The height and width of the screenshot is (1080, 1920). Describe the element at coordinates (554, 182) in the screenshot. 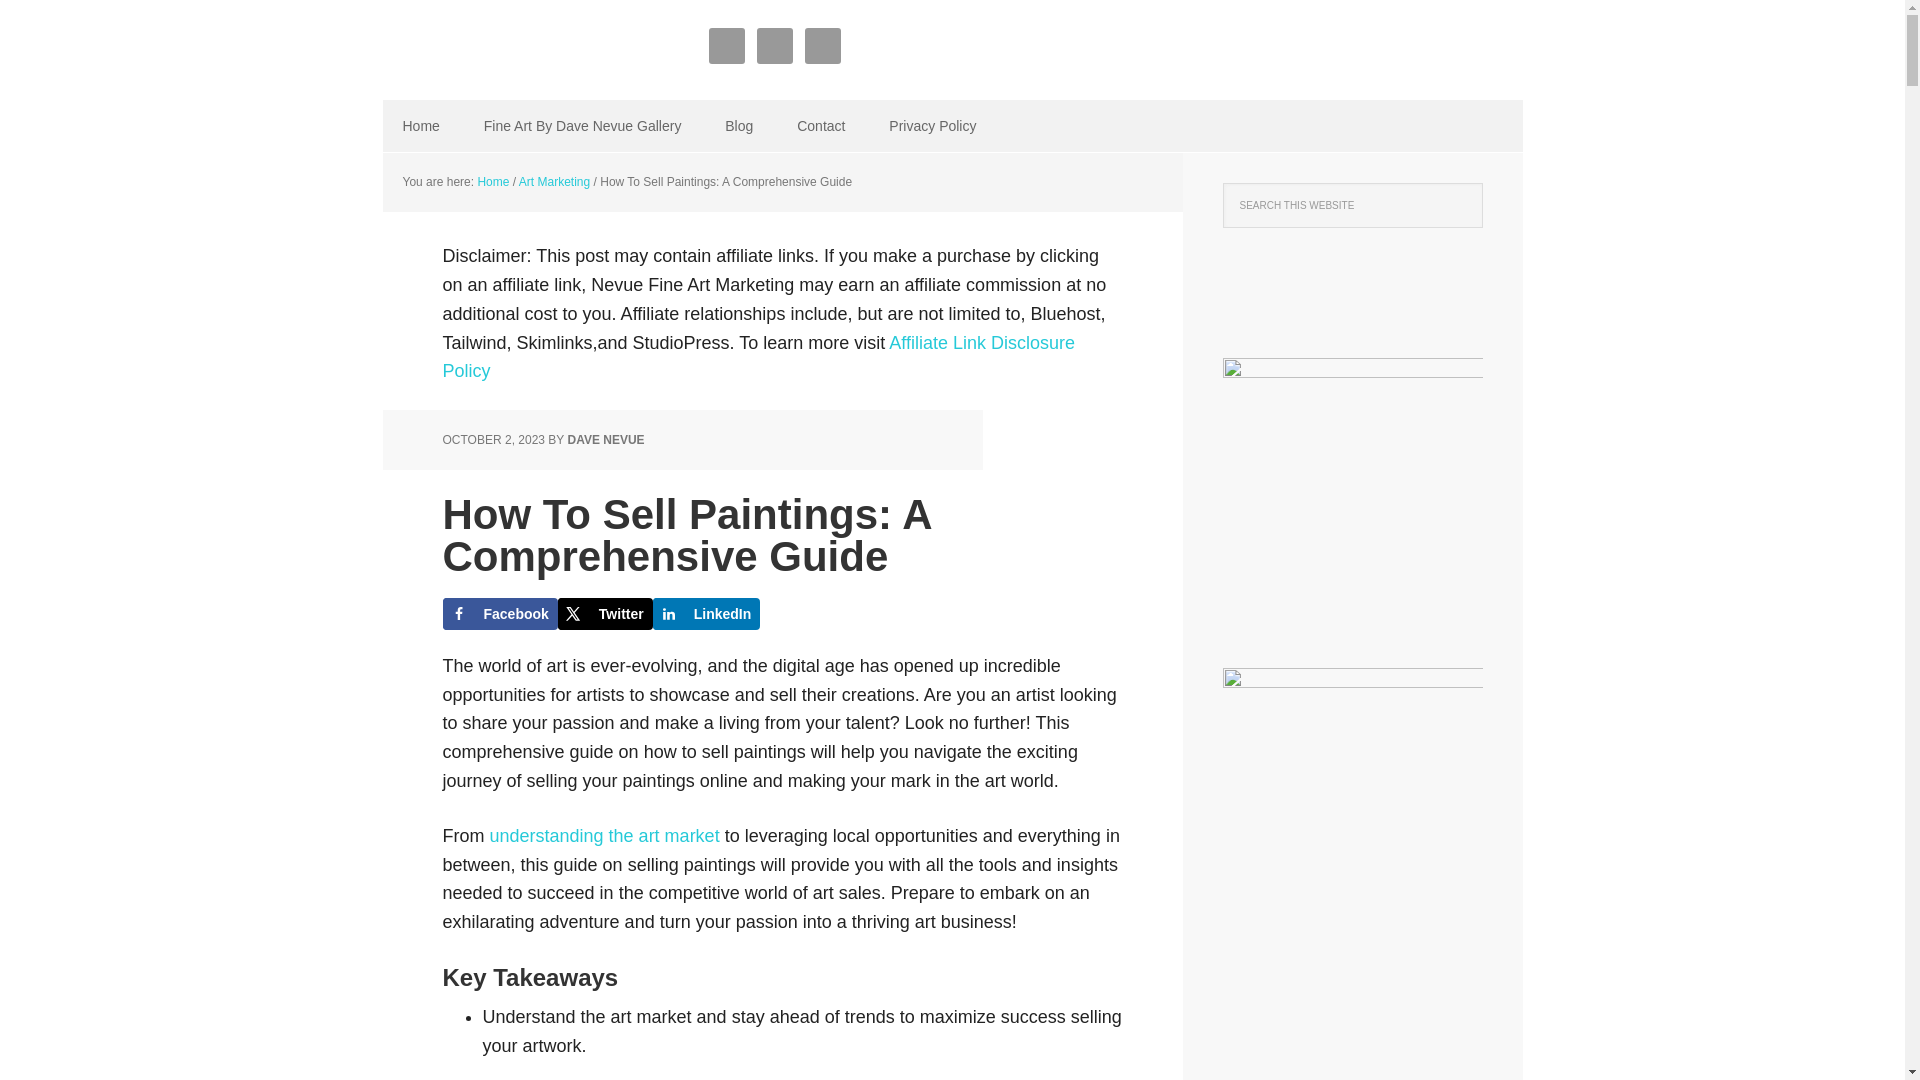

I see `Art Marketing` at that location.